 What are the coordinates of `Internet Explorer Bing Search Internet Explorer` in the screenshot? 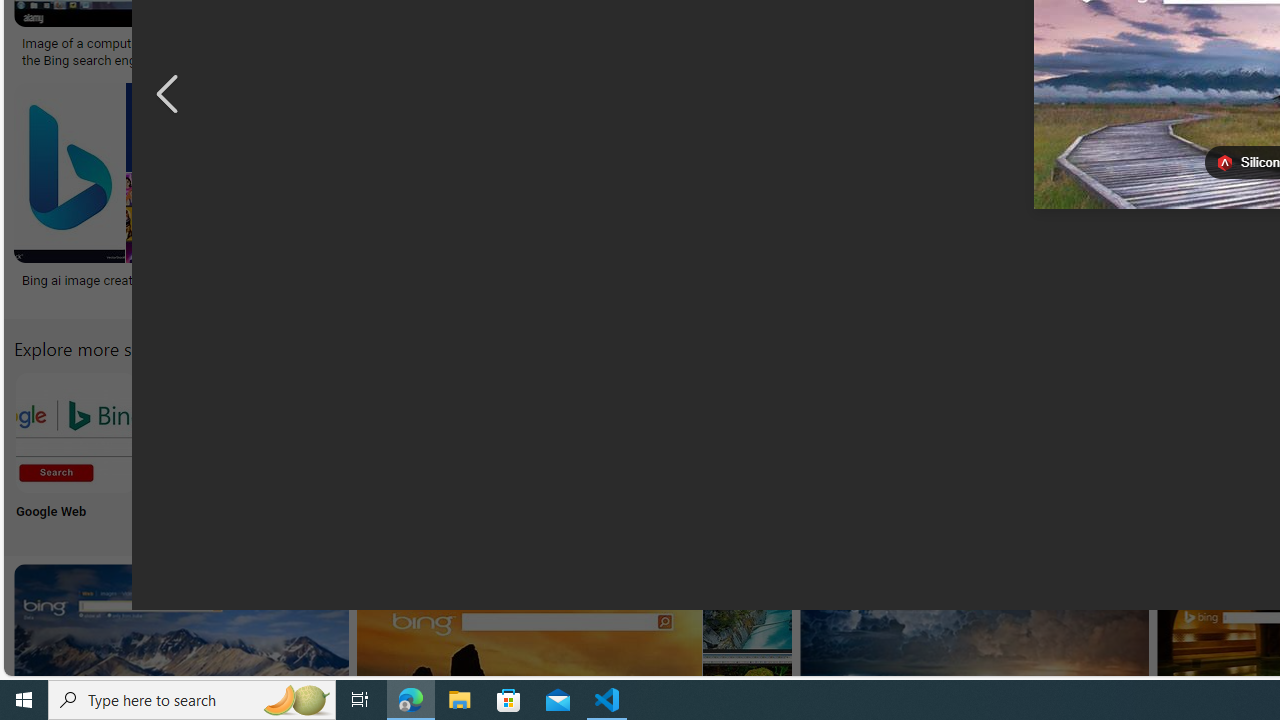 It's located at (340, 450).